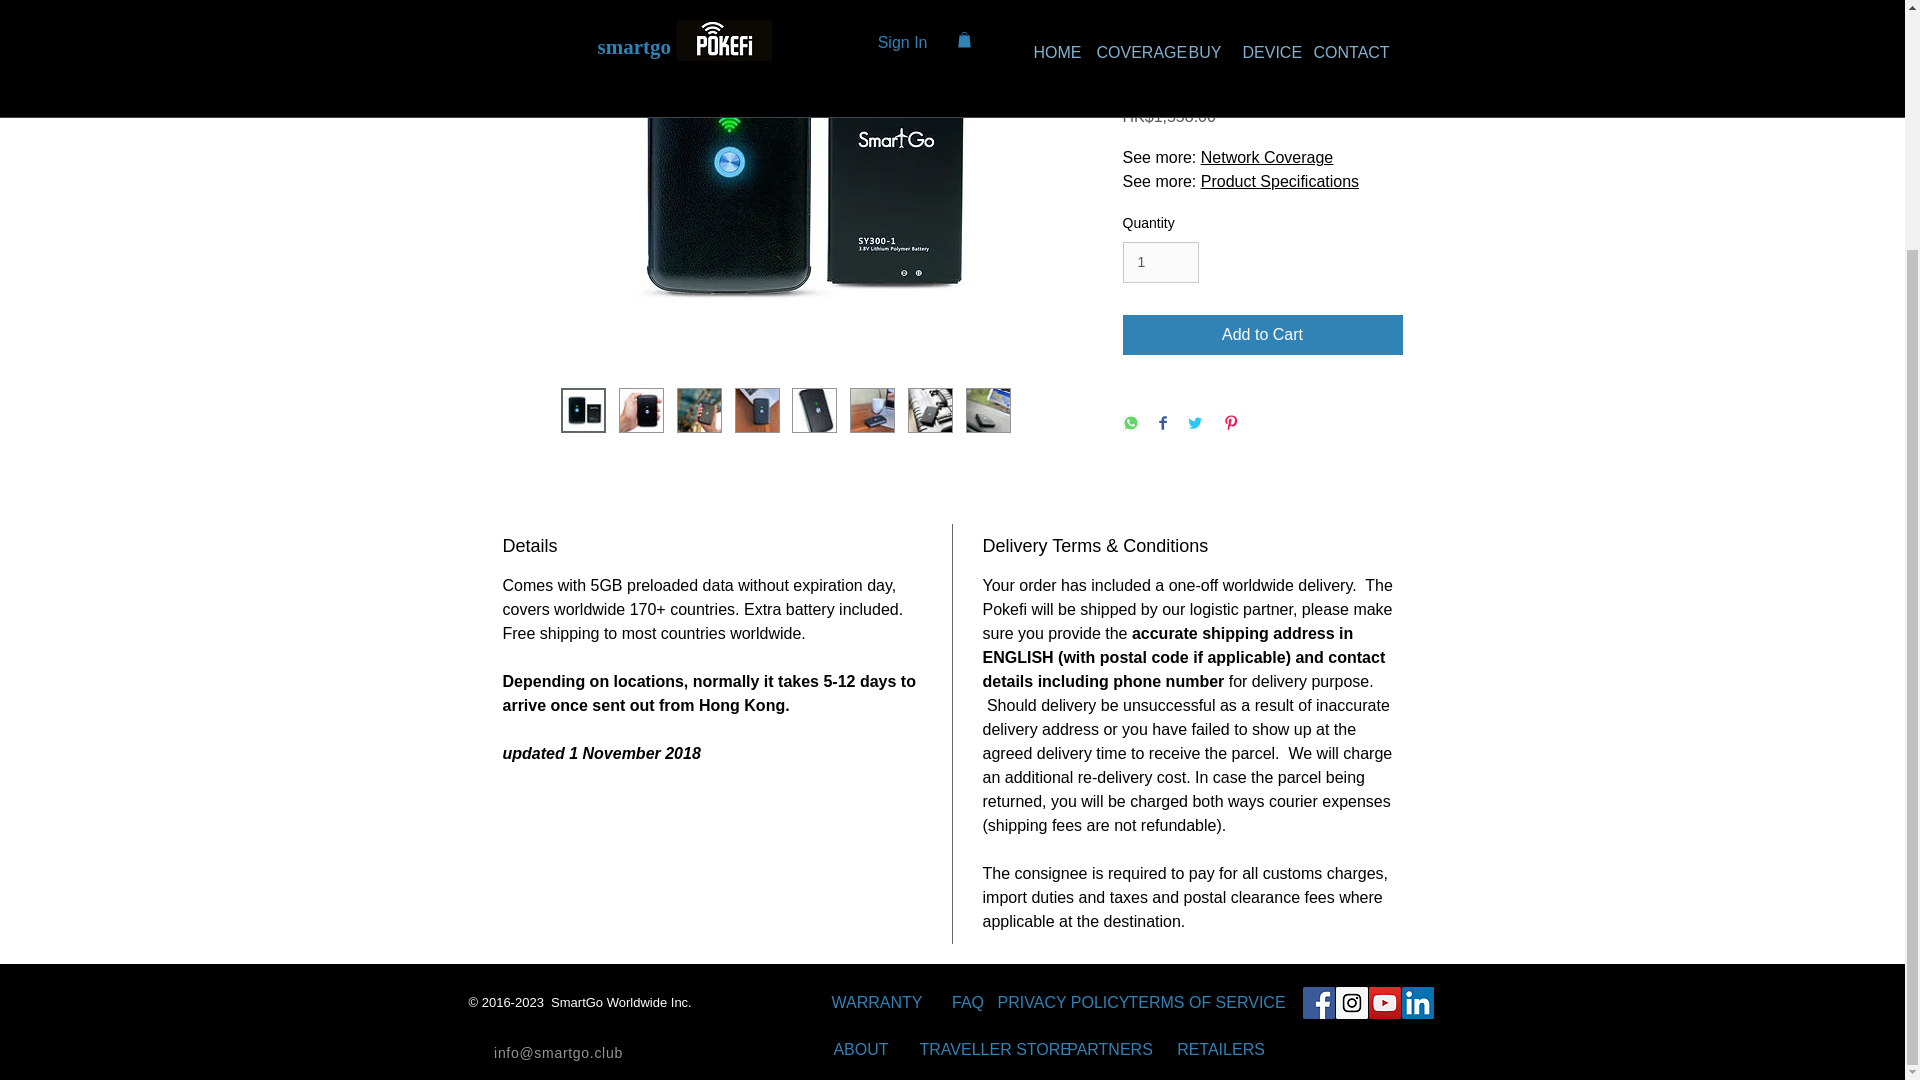  What do you see at coordinates (1268, 158) in the screenshot?
I see `Network Coverage` at bounding box center [1268, 158].